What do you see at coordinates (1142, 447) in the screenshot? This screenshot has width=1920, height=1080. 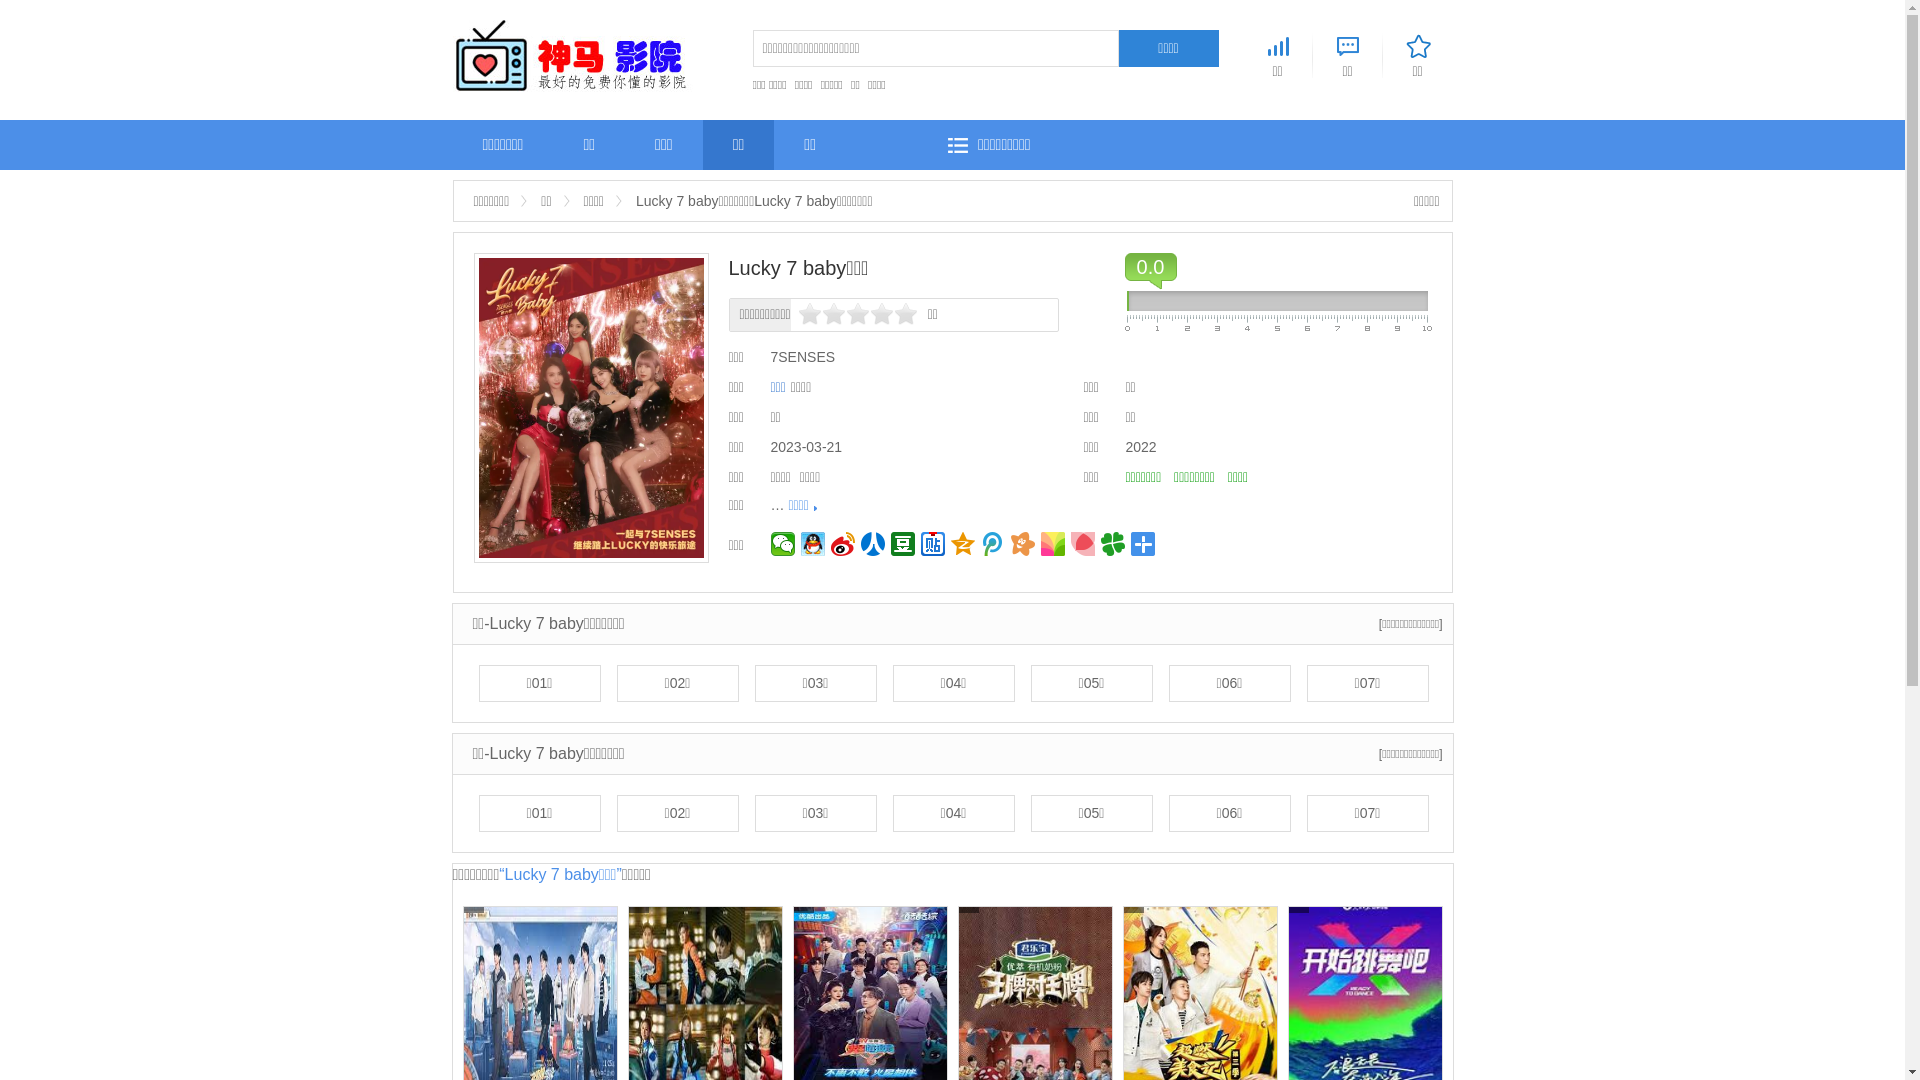 I see `2022` at bounding box center [1142, 447].